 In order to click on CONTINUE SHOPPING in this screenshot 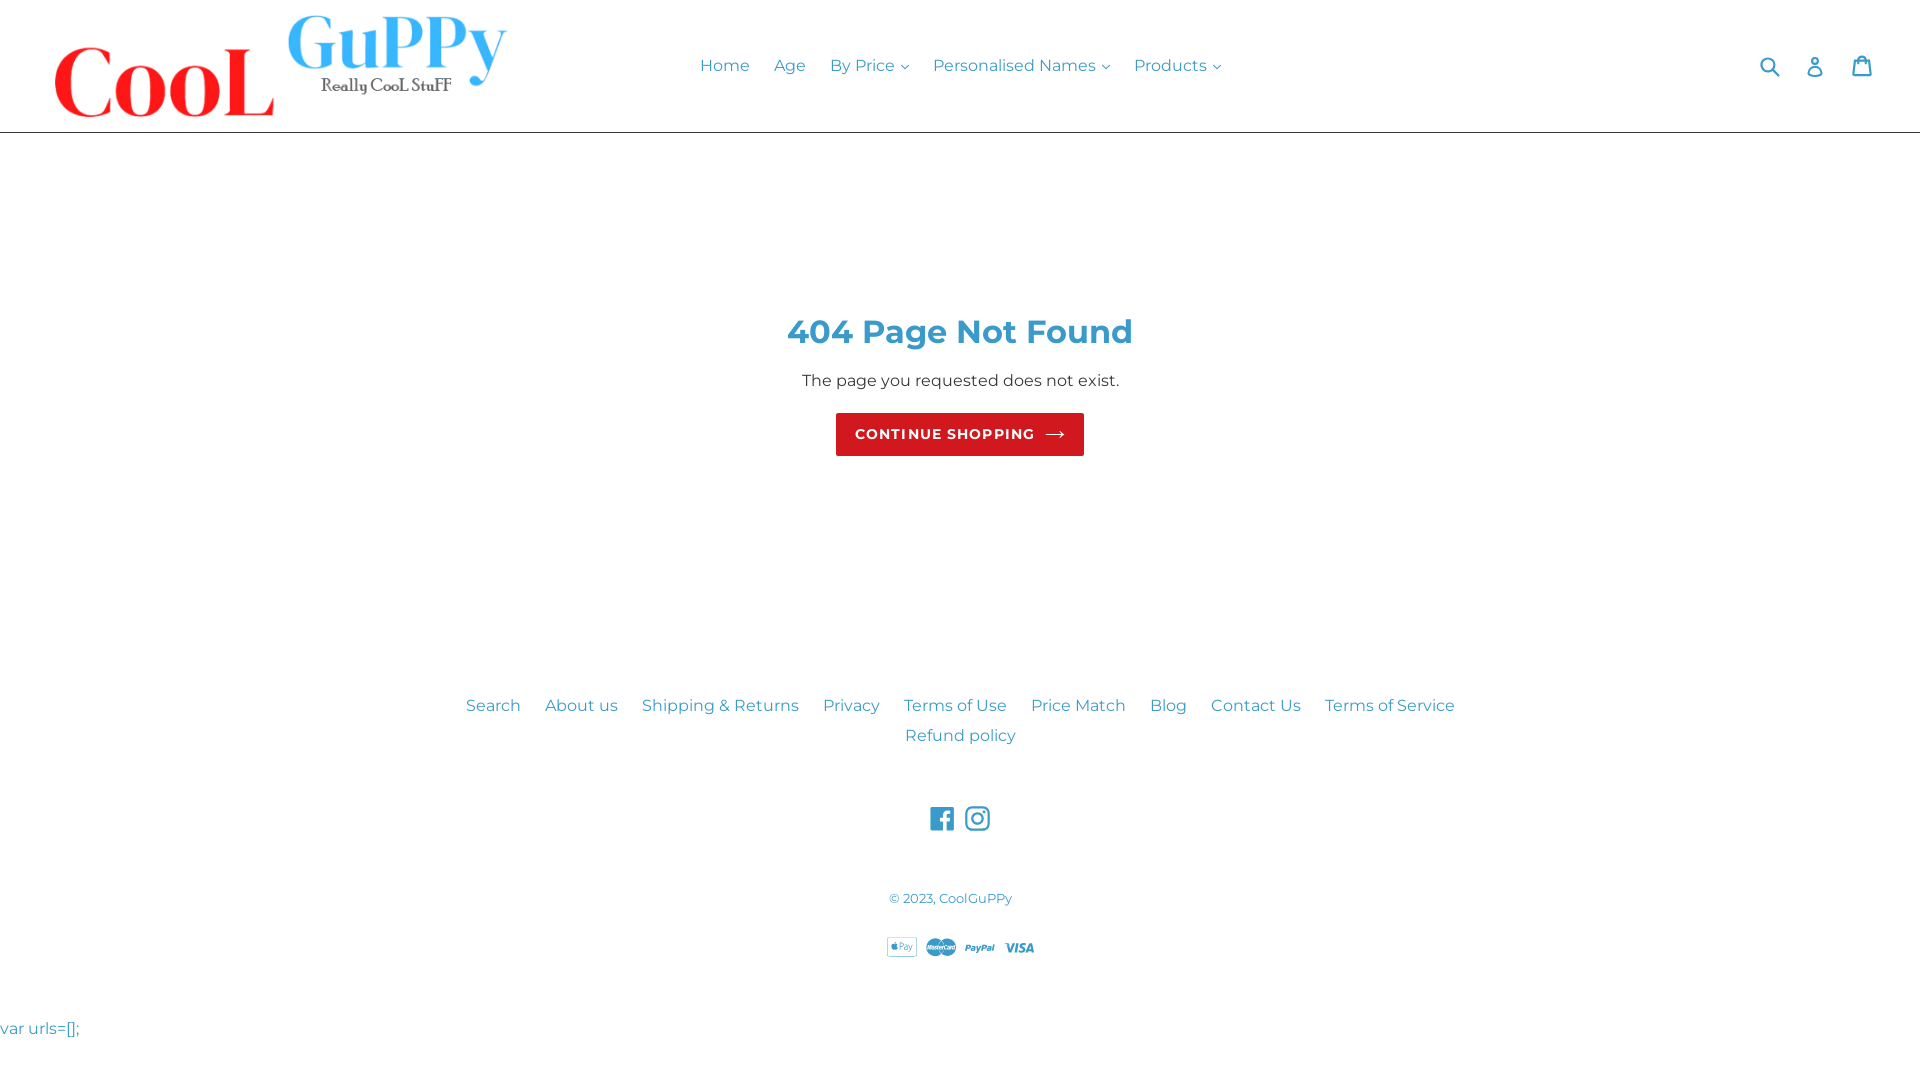, I will do `click(960, 434)`.